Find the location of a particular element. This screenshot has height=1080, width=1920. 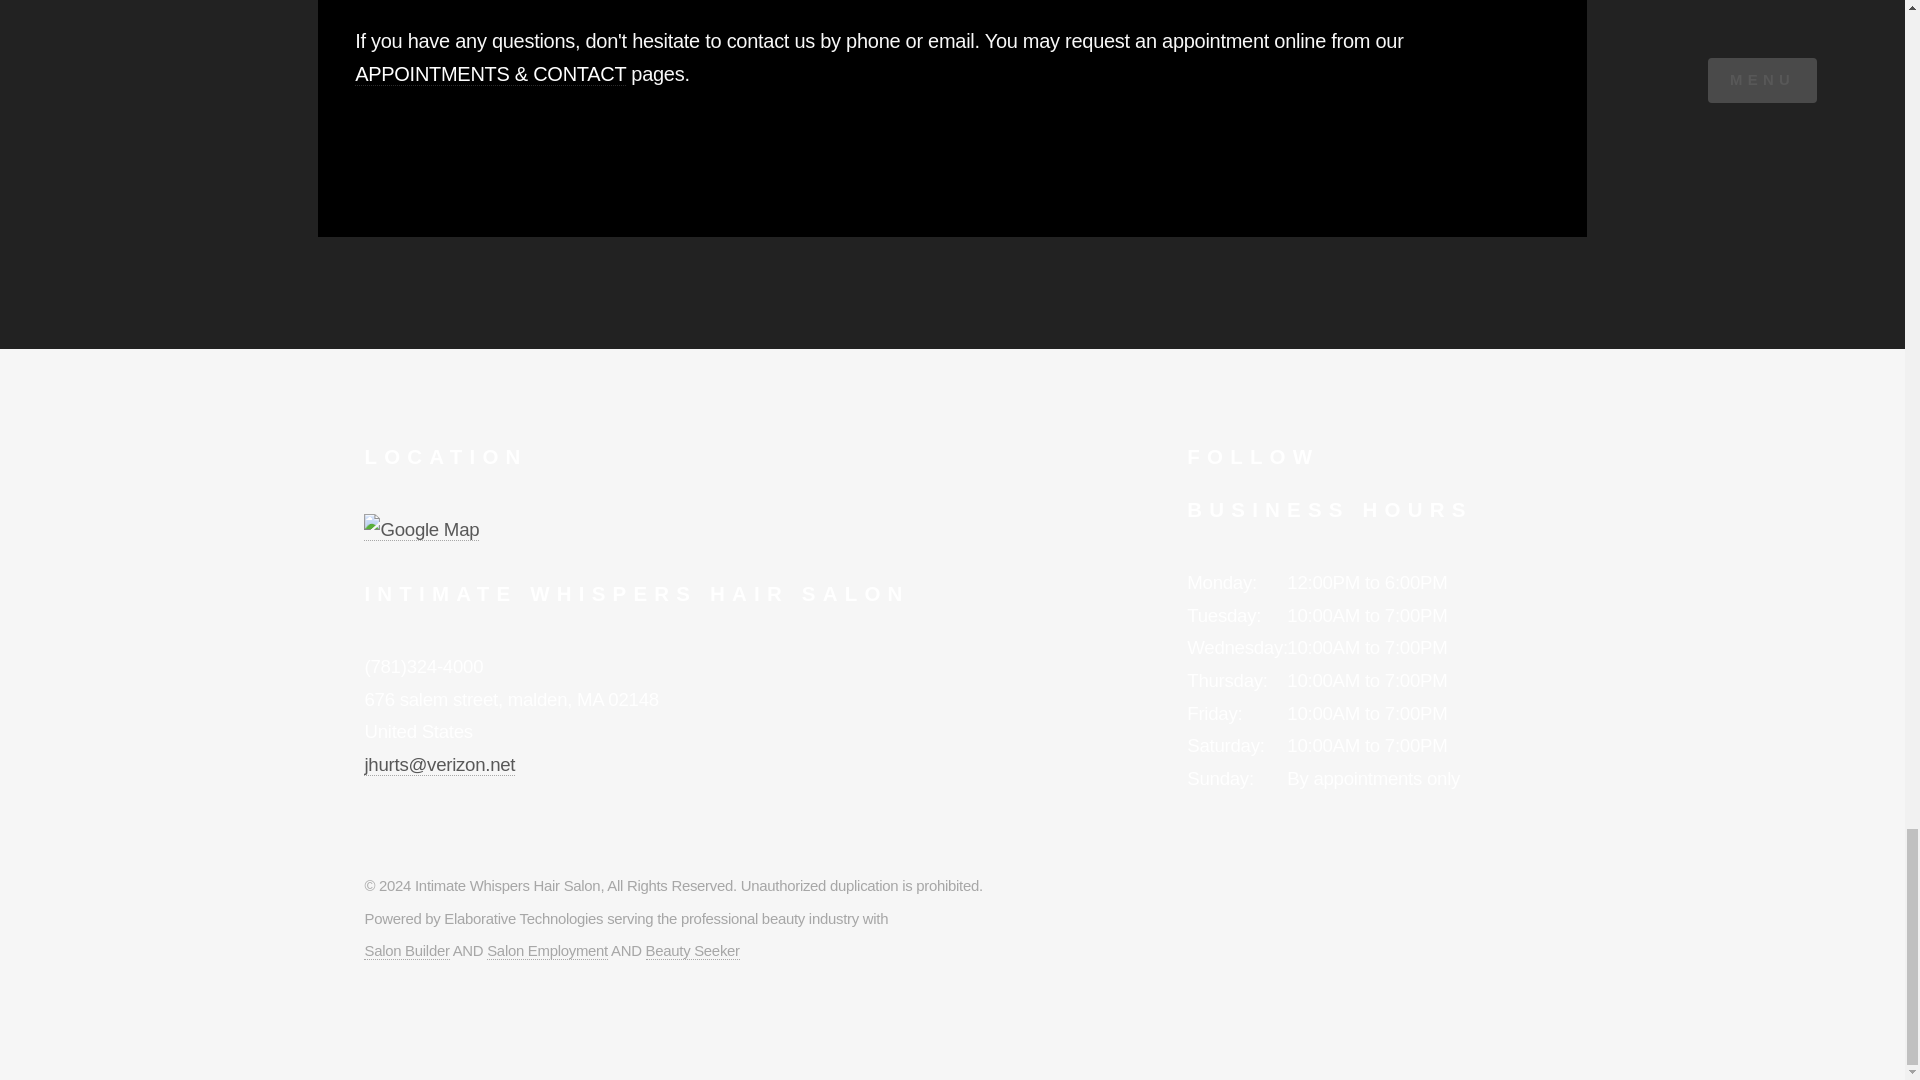

Beauty Seeker is located at coordinates (692, 950).